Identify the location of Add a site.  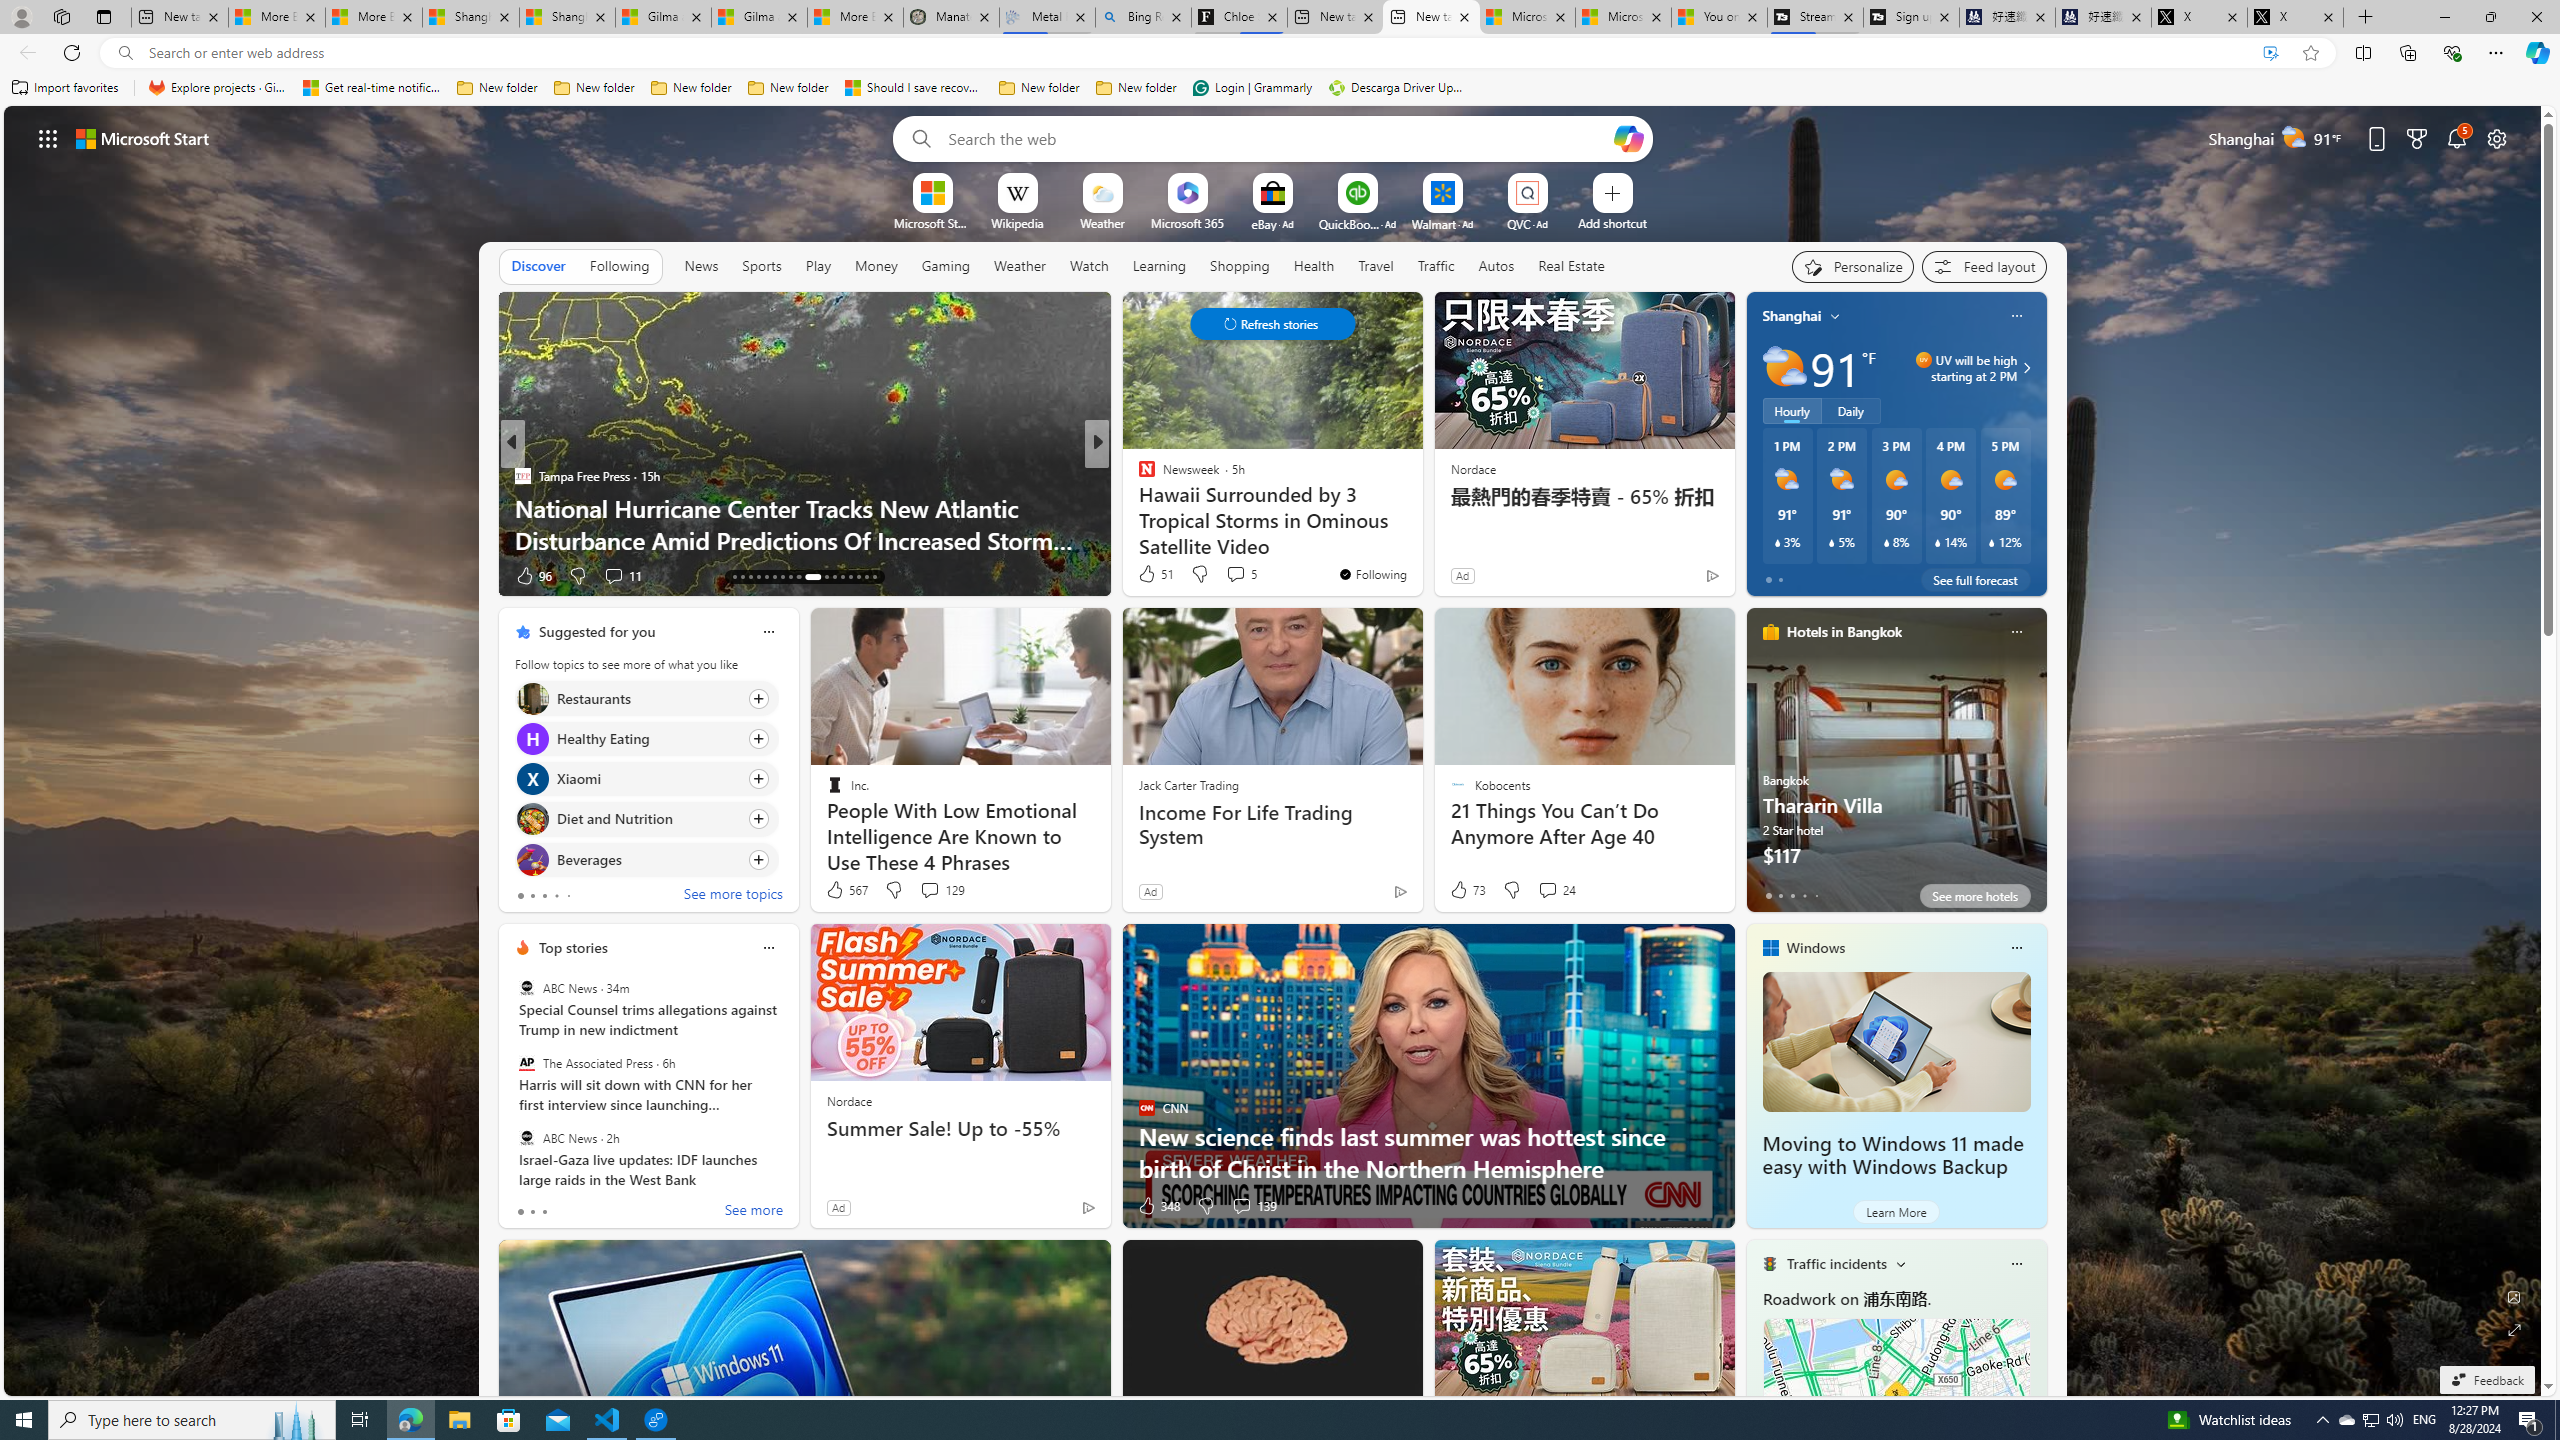
(1611, 222).